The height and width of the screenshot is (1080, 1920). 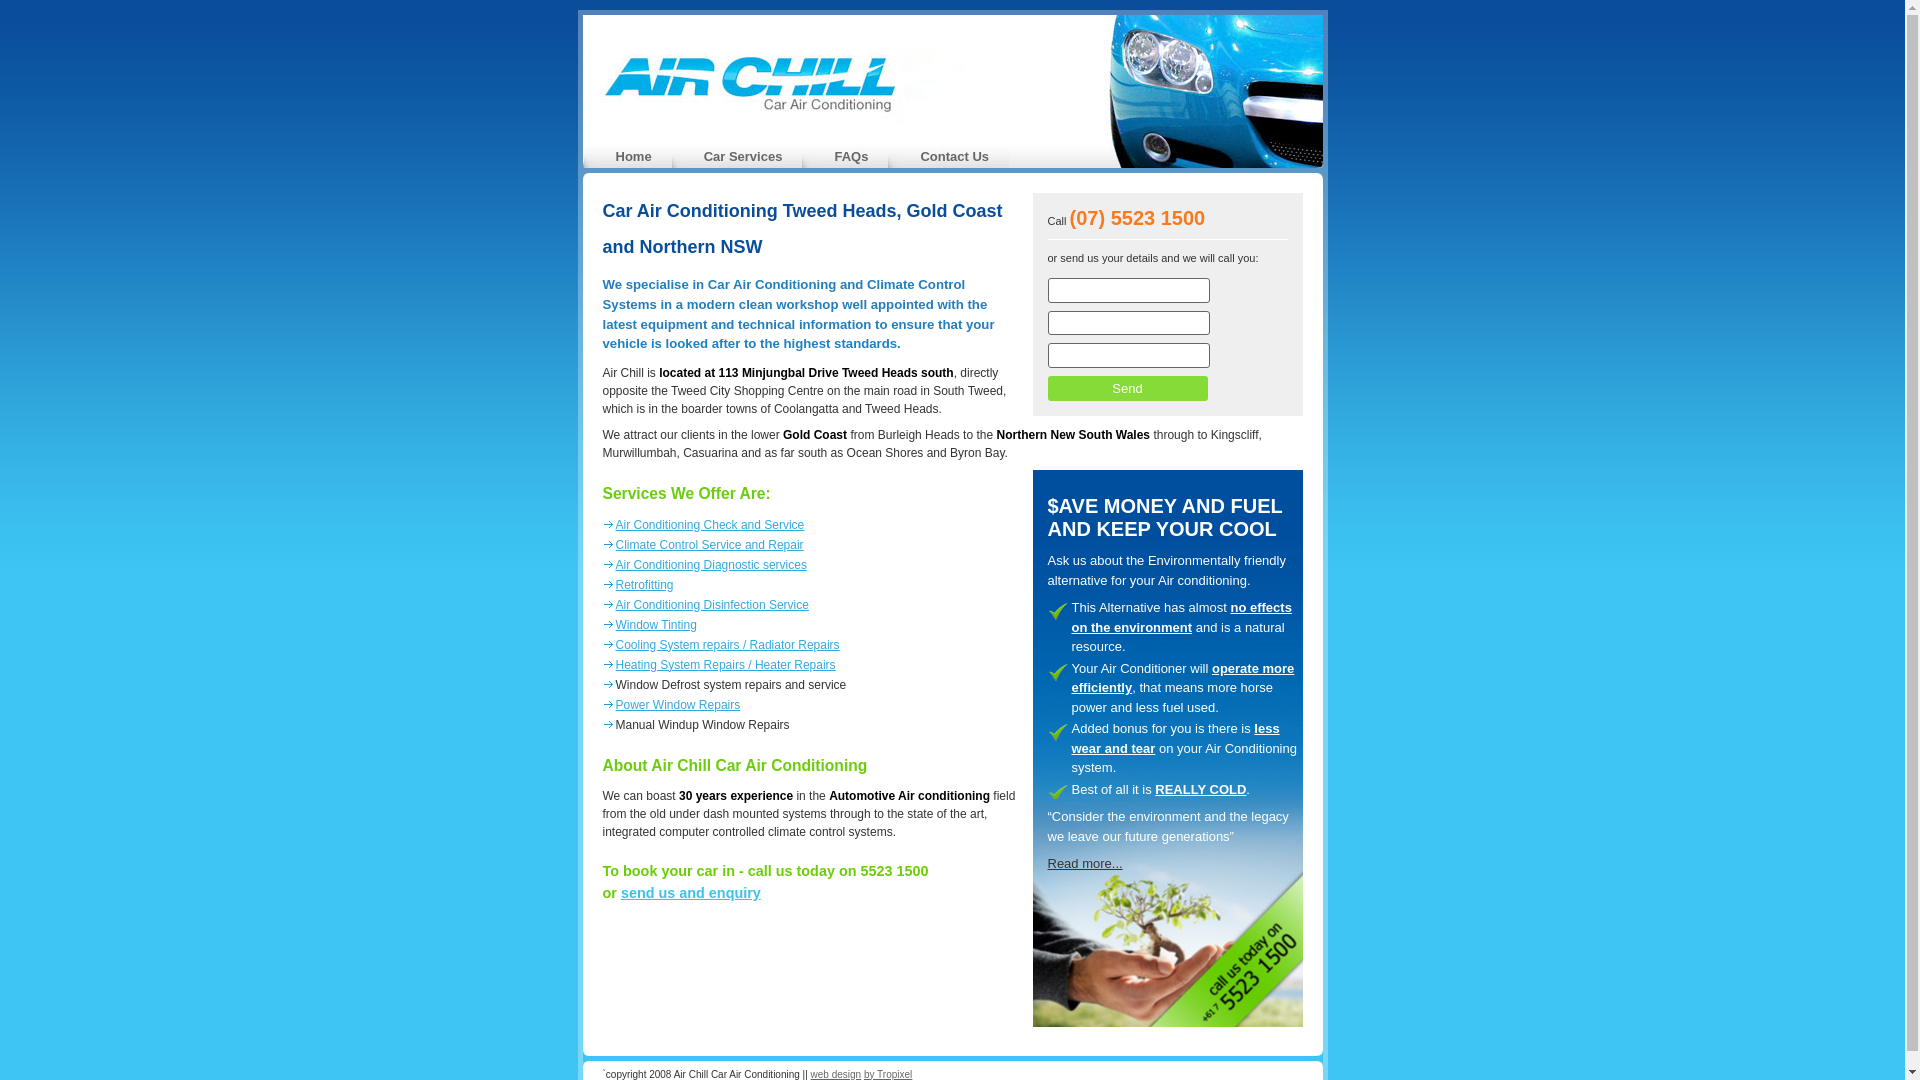 I want to click on Air Conditioning Diagnostic services, so click(x=712, y=565).